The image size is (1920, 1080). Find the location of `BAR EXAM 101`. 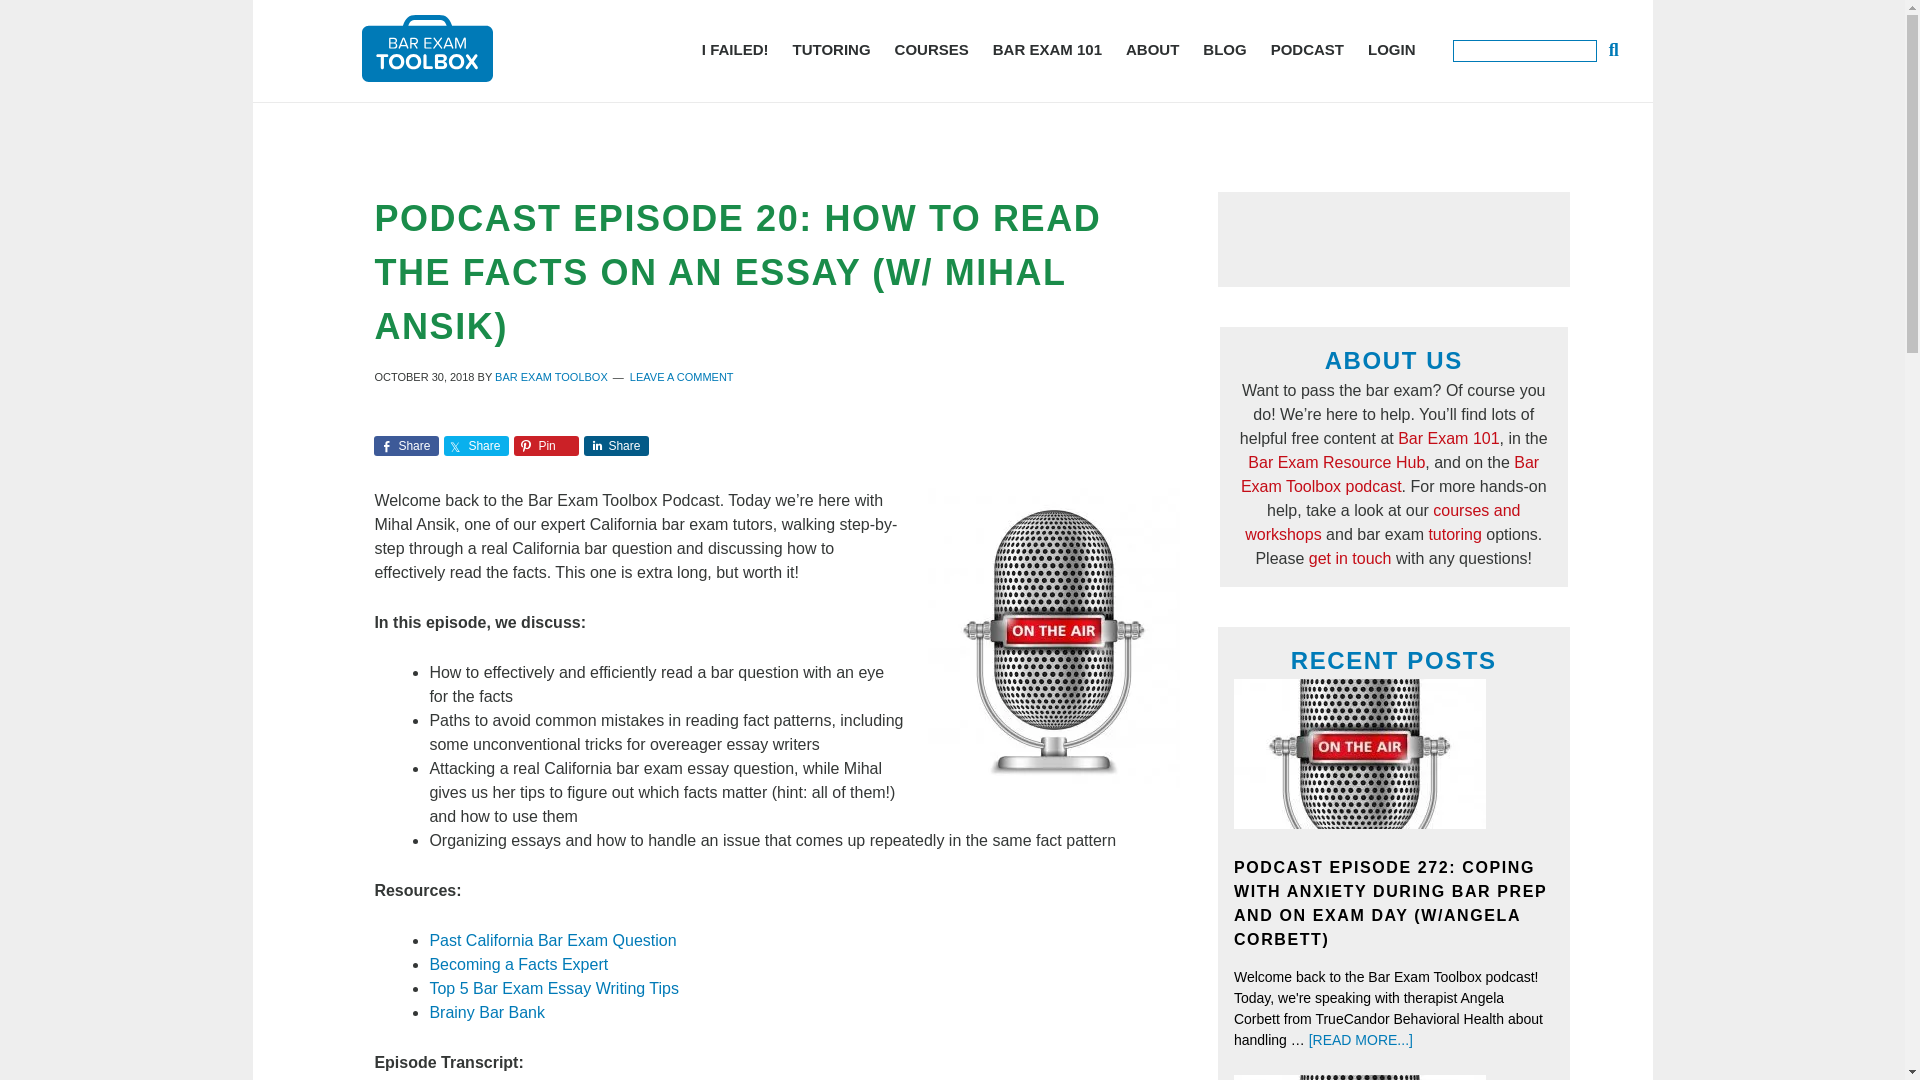

BAR EXAM 101 is located at coordinates (1047, 49).